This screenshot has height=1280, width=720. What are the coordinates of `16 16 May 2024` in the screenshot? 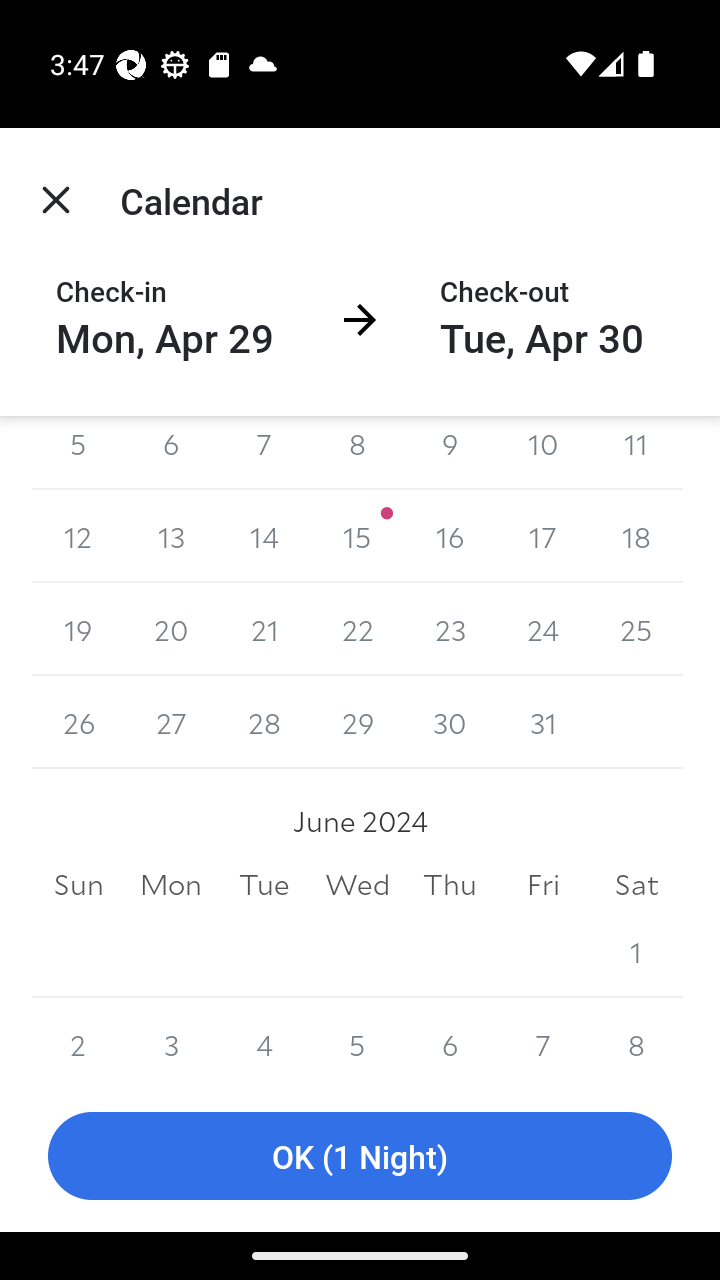 It's located at (450, 536).